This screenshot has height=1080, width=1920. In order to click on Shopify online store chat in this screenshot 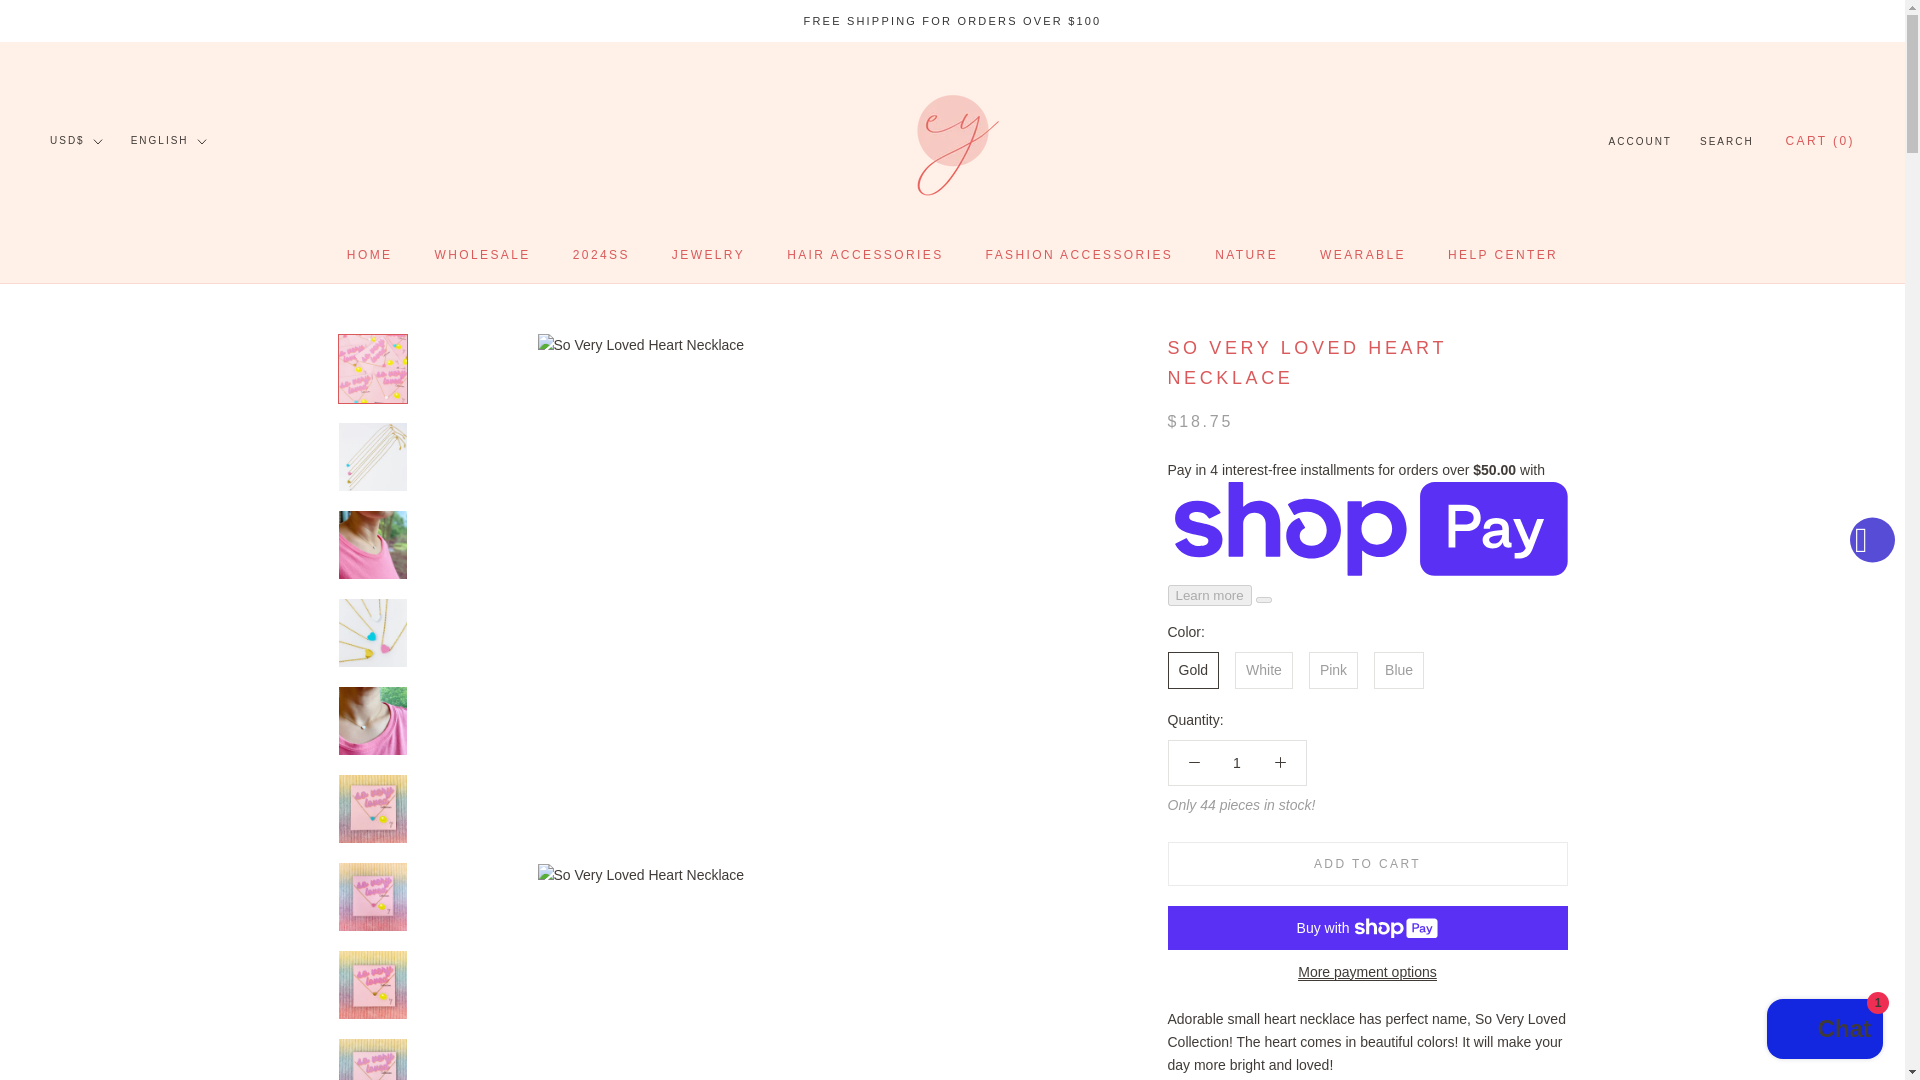, I will do `click(1824, 1031)`.